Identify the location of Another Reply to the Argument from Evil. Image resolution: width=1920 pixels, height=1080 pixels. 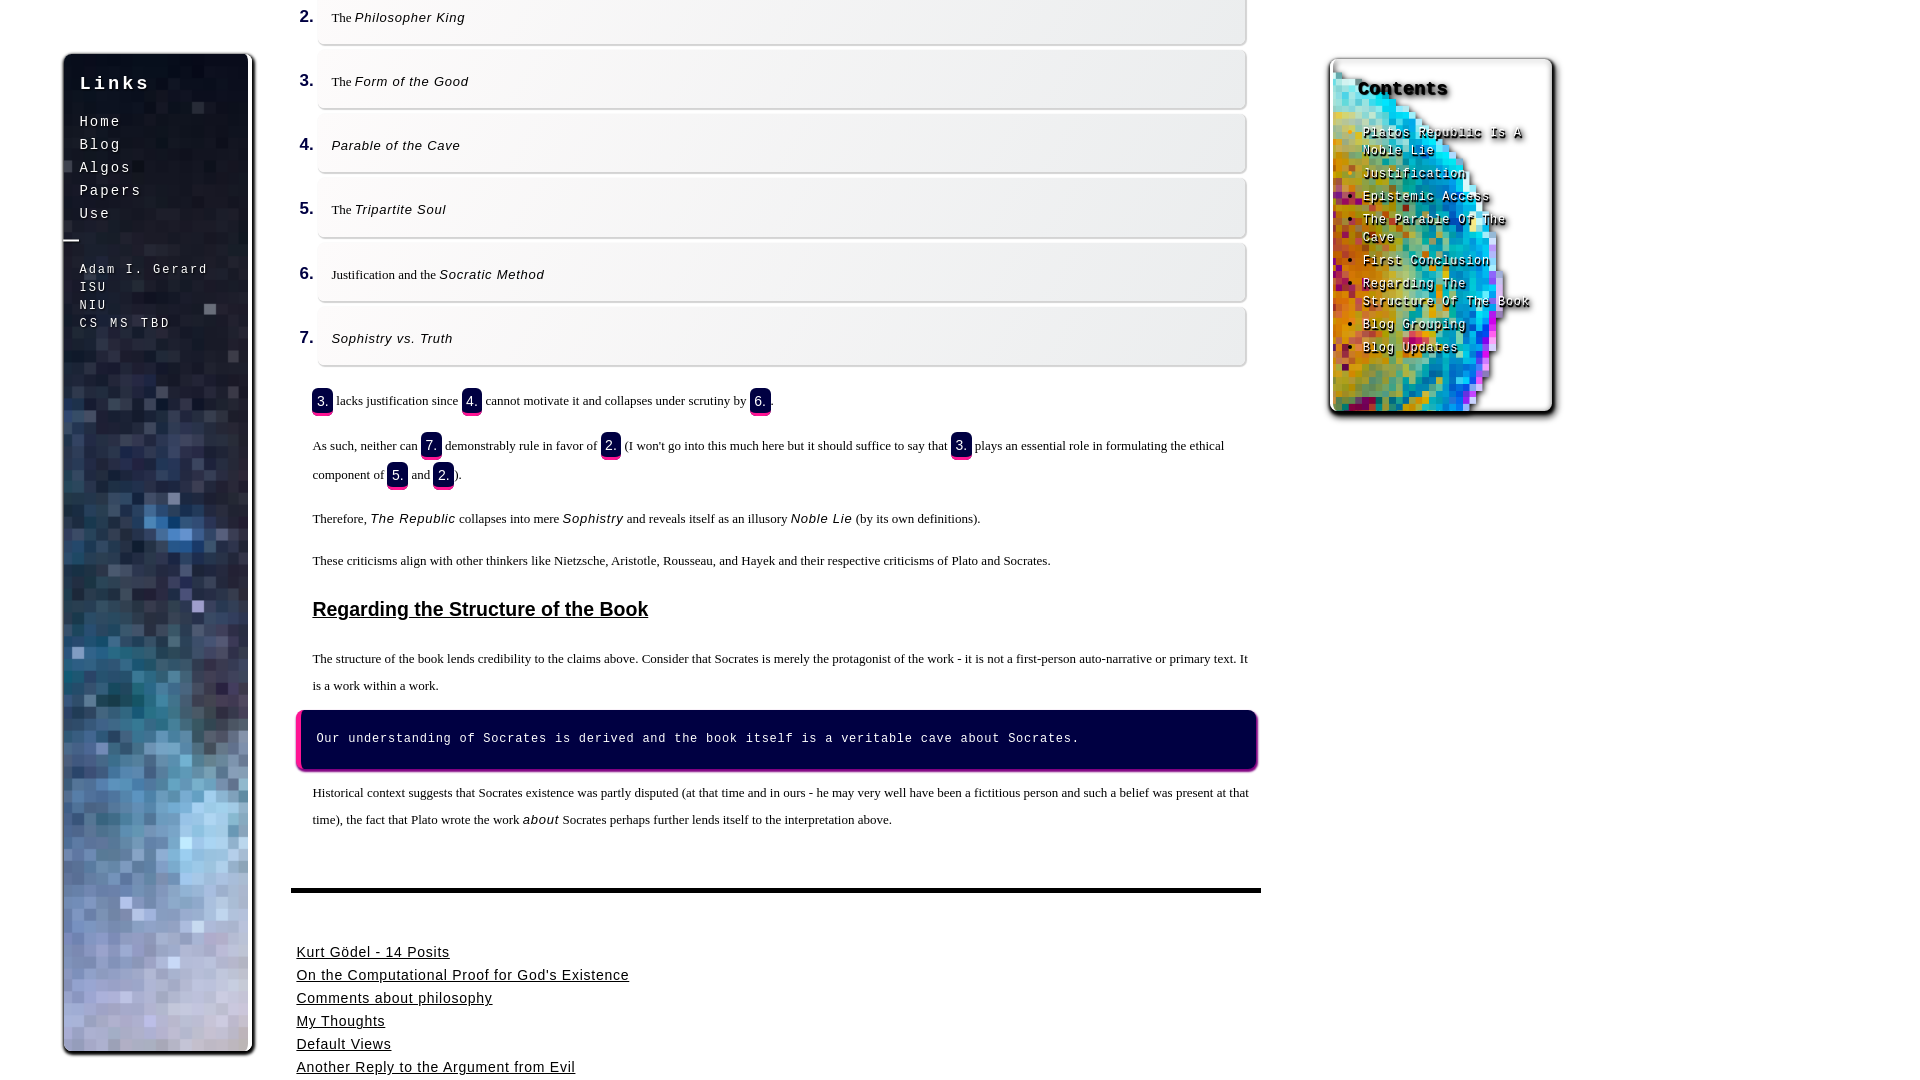
(434, 1066).